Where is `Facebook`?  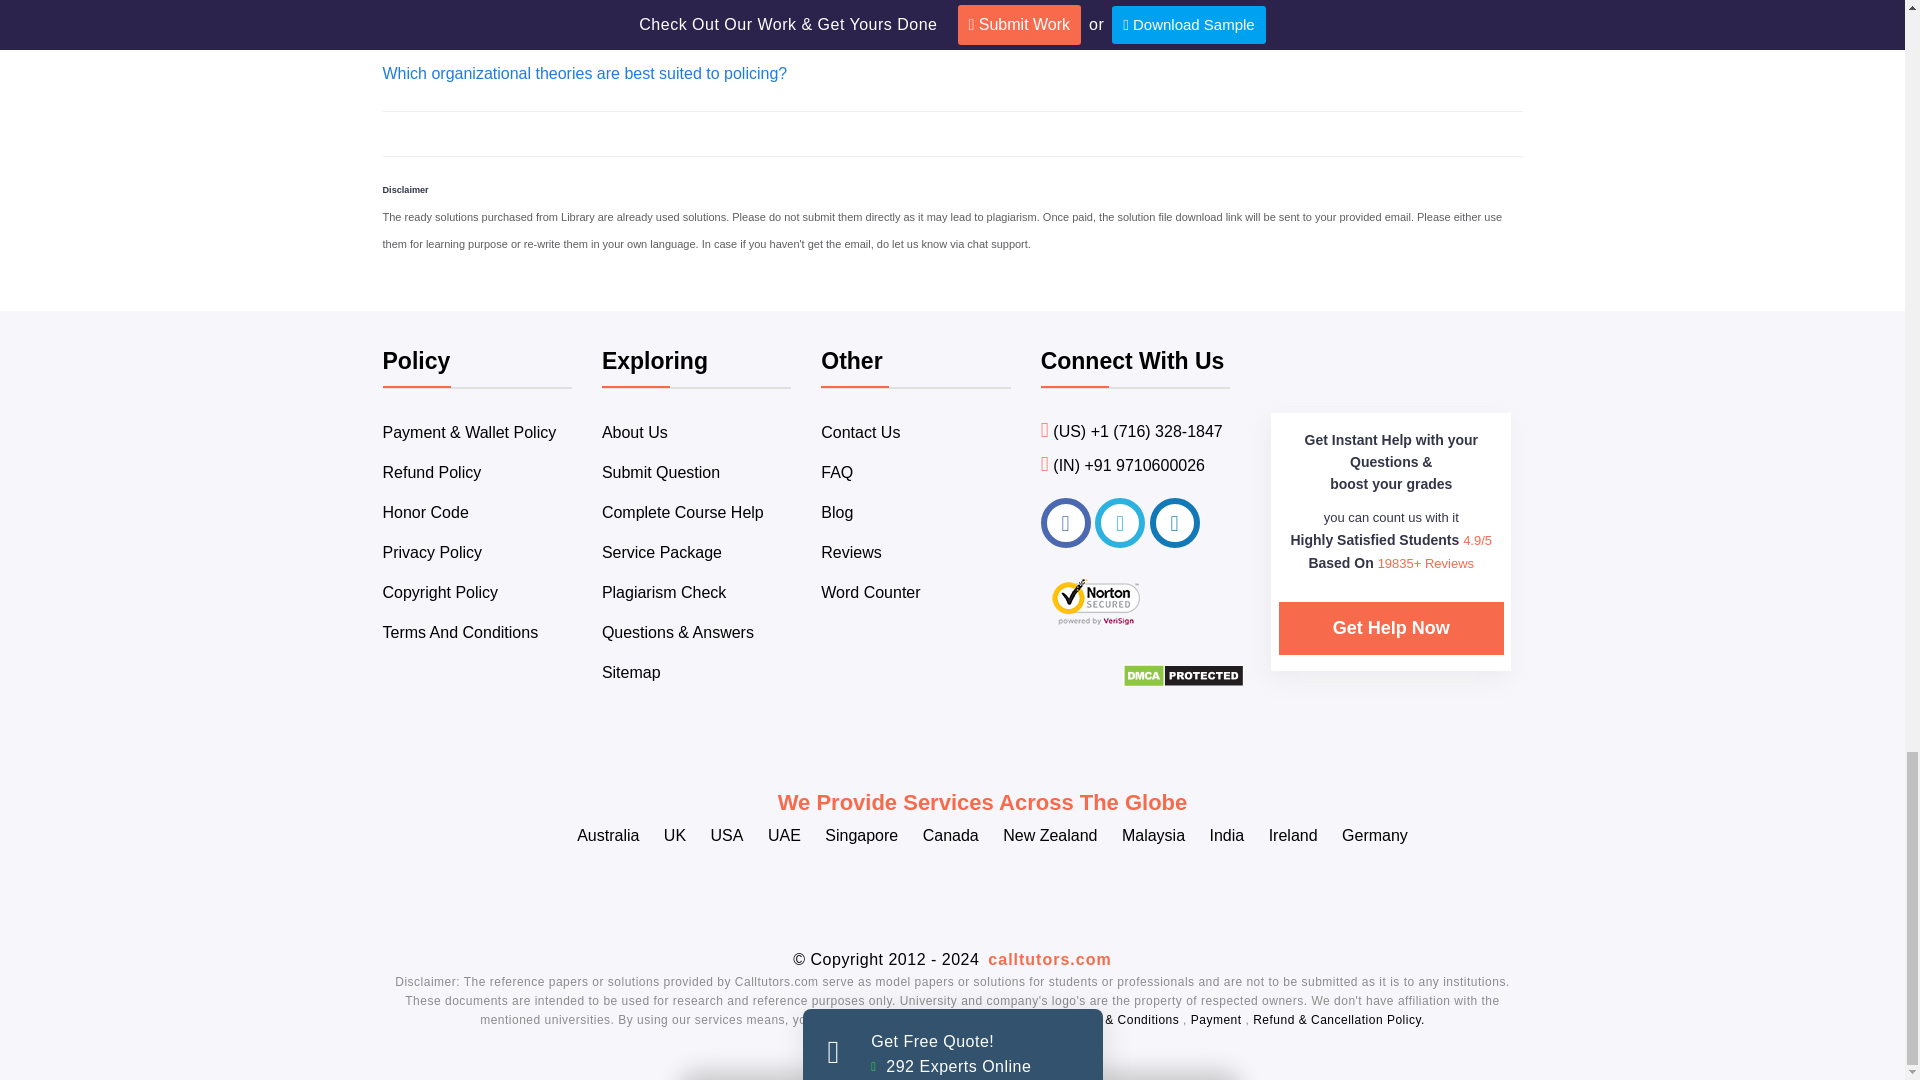 Facebook is located at coordinates (1065, 522).